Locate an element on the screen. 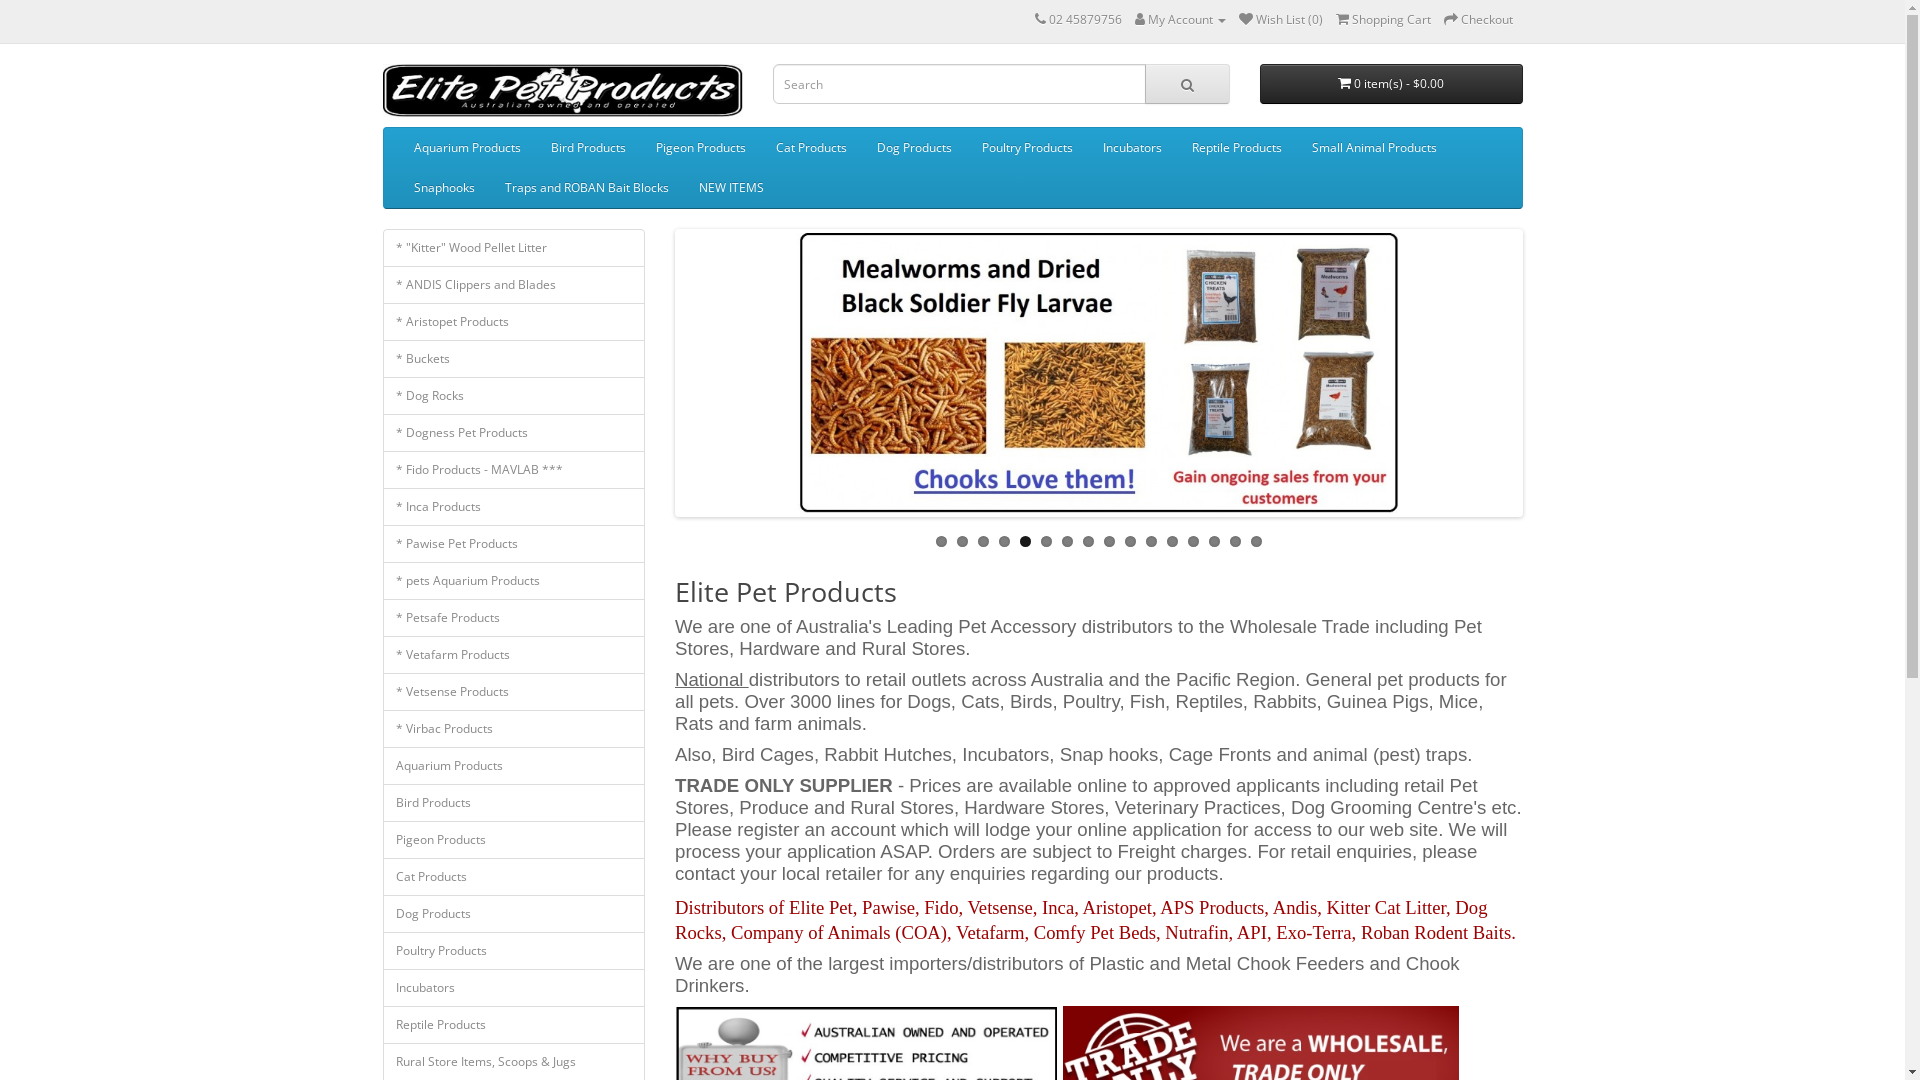  Dog Products is located at coordinates (514, 912).